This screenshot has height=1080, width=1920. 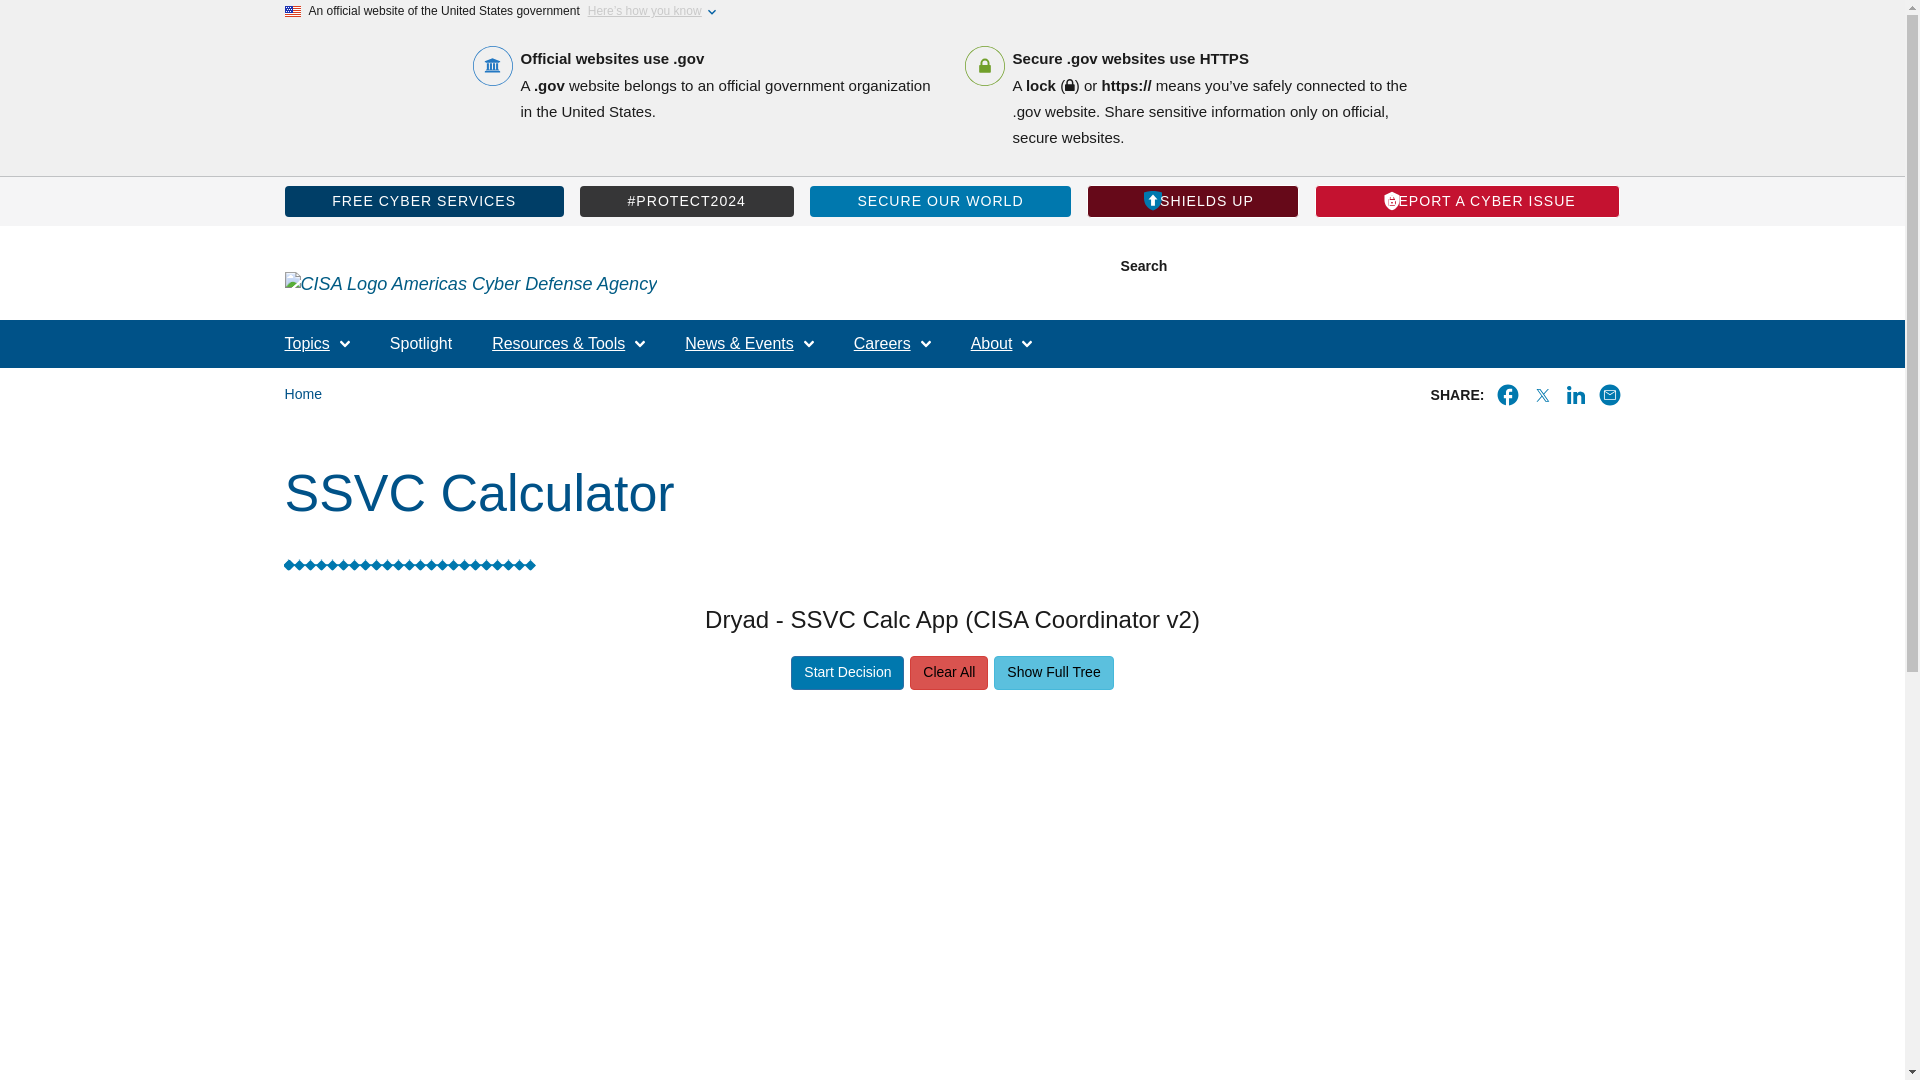 What do you see at coordinates (951, 16) in the screenshot?
I see `Skip to main content` at bounding box center [951, 16].